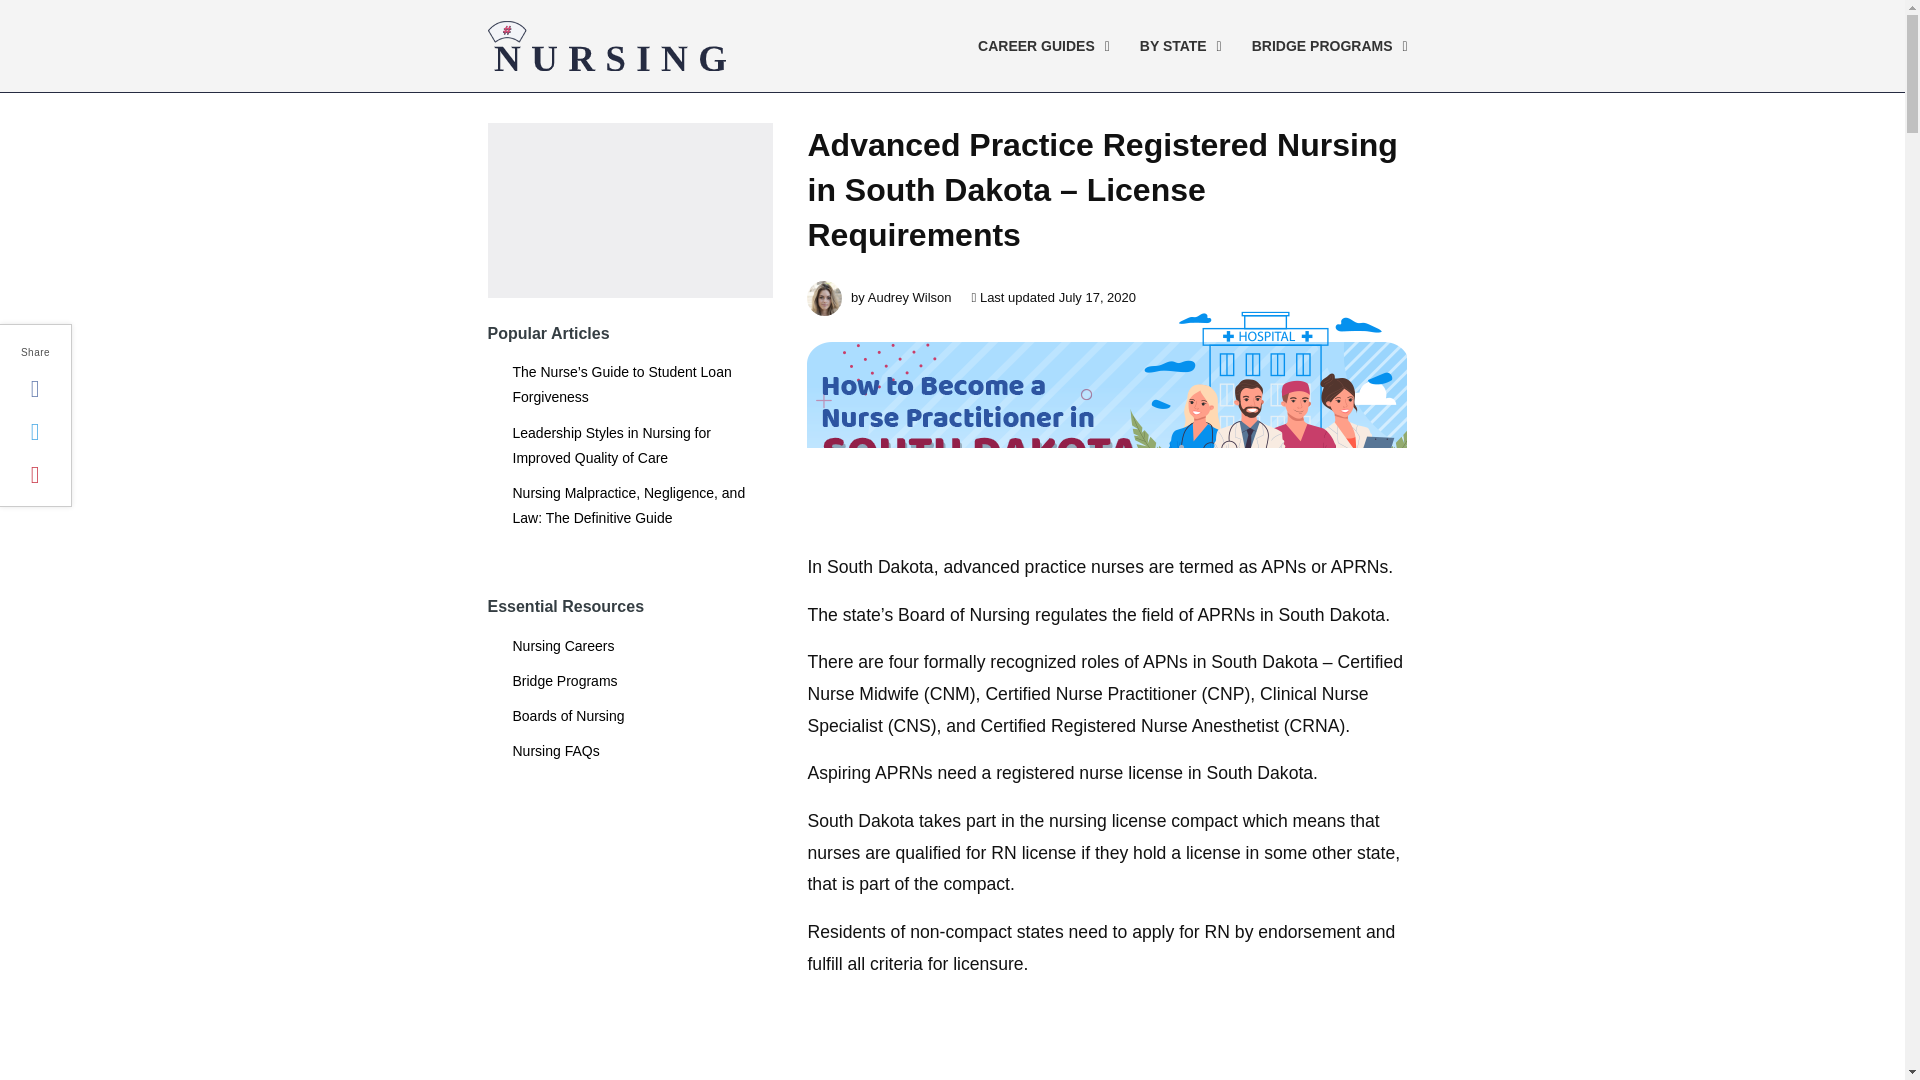 The width and height of the screenshot is (1920, 1080). What do you see at coordinates (1187, 46) in the screenshot?
I see `CAREER GUIDES` at bounding box center [1187, 46].